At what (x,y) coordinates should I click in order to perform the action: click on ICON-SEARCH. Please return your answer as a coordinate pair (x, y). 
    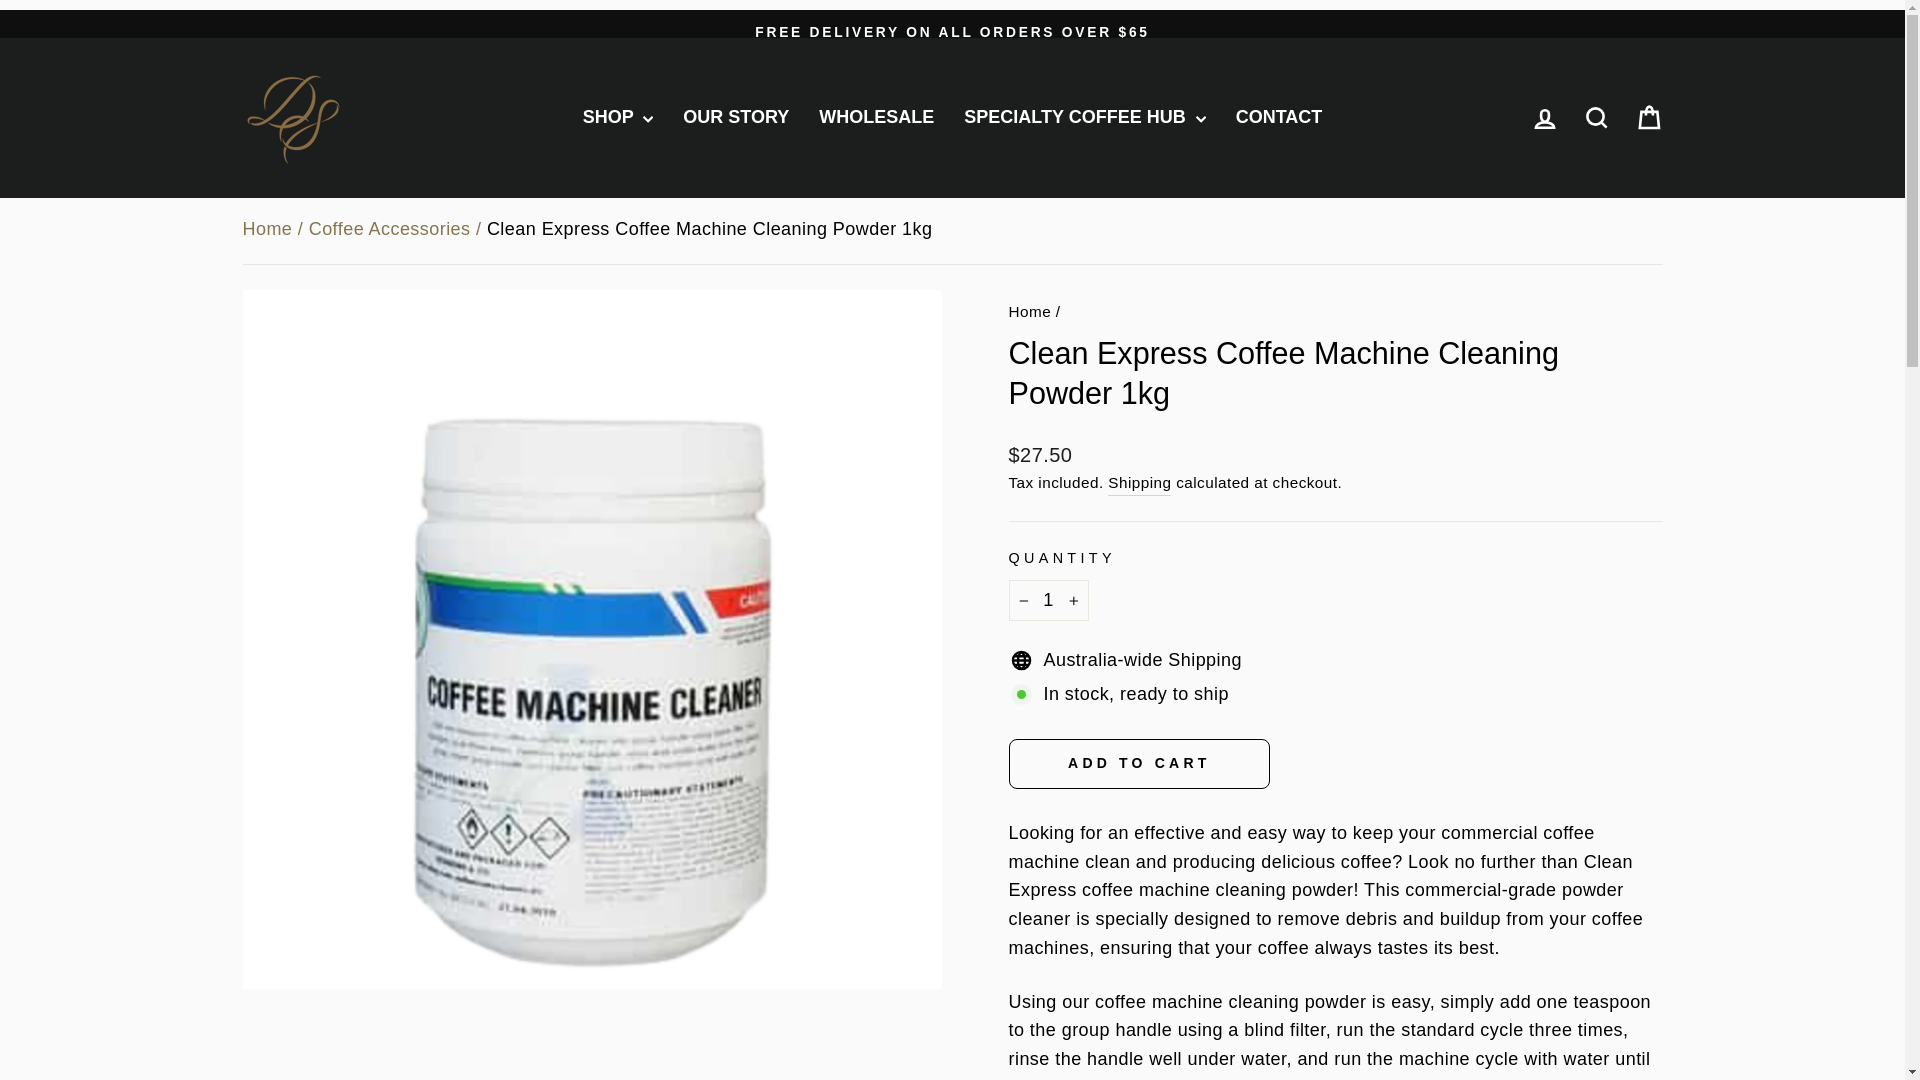
    Looking at the image, I should click on (1596, 117).